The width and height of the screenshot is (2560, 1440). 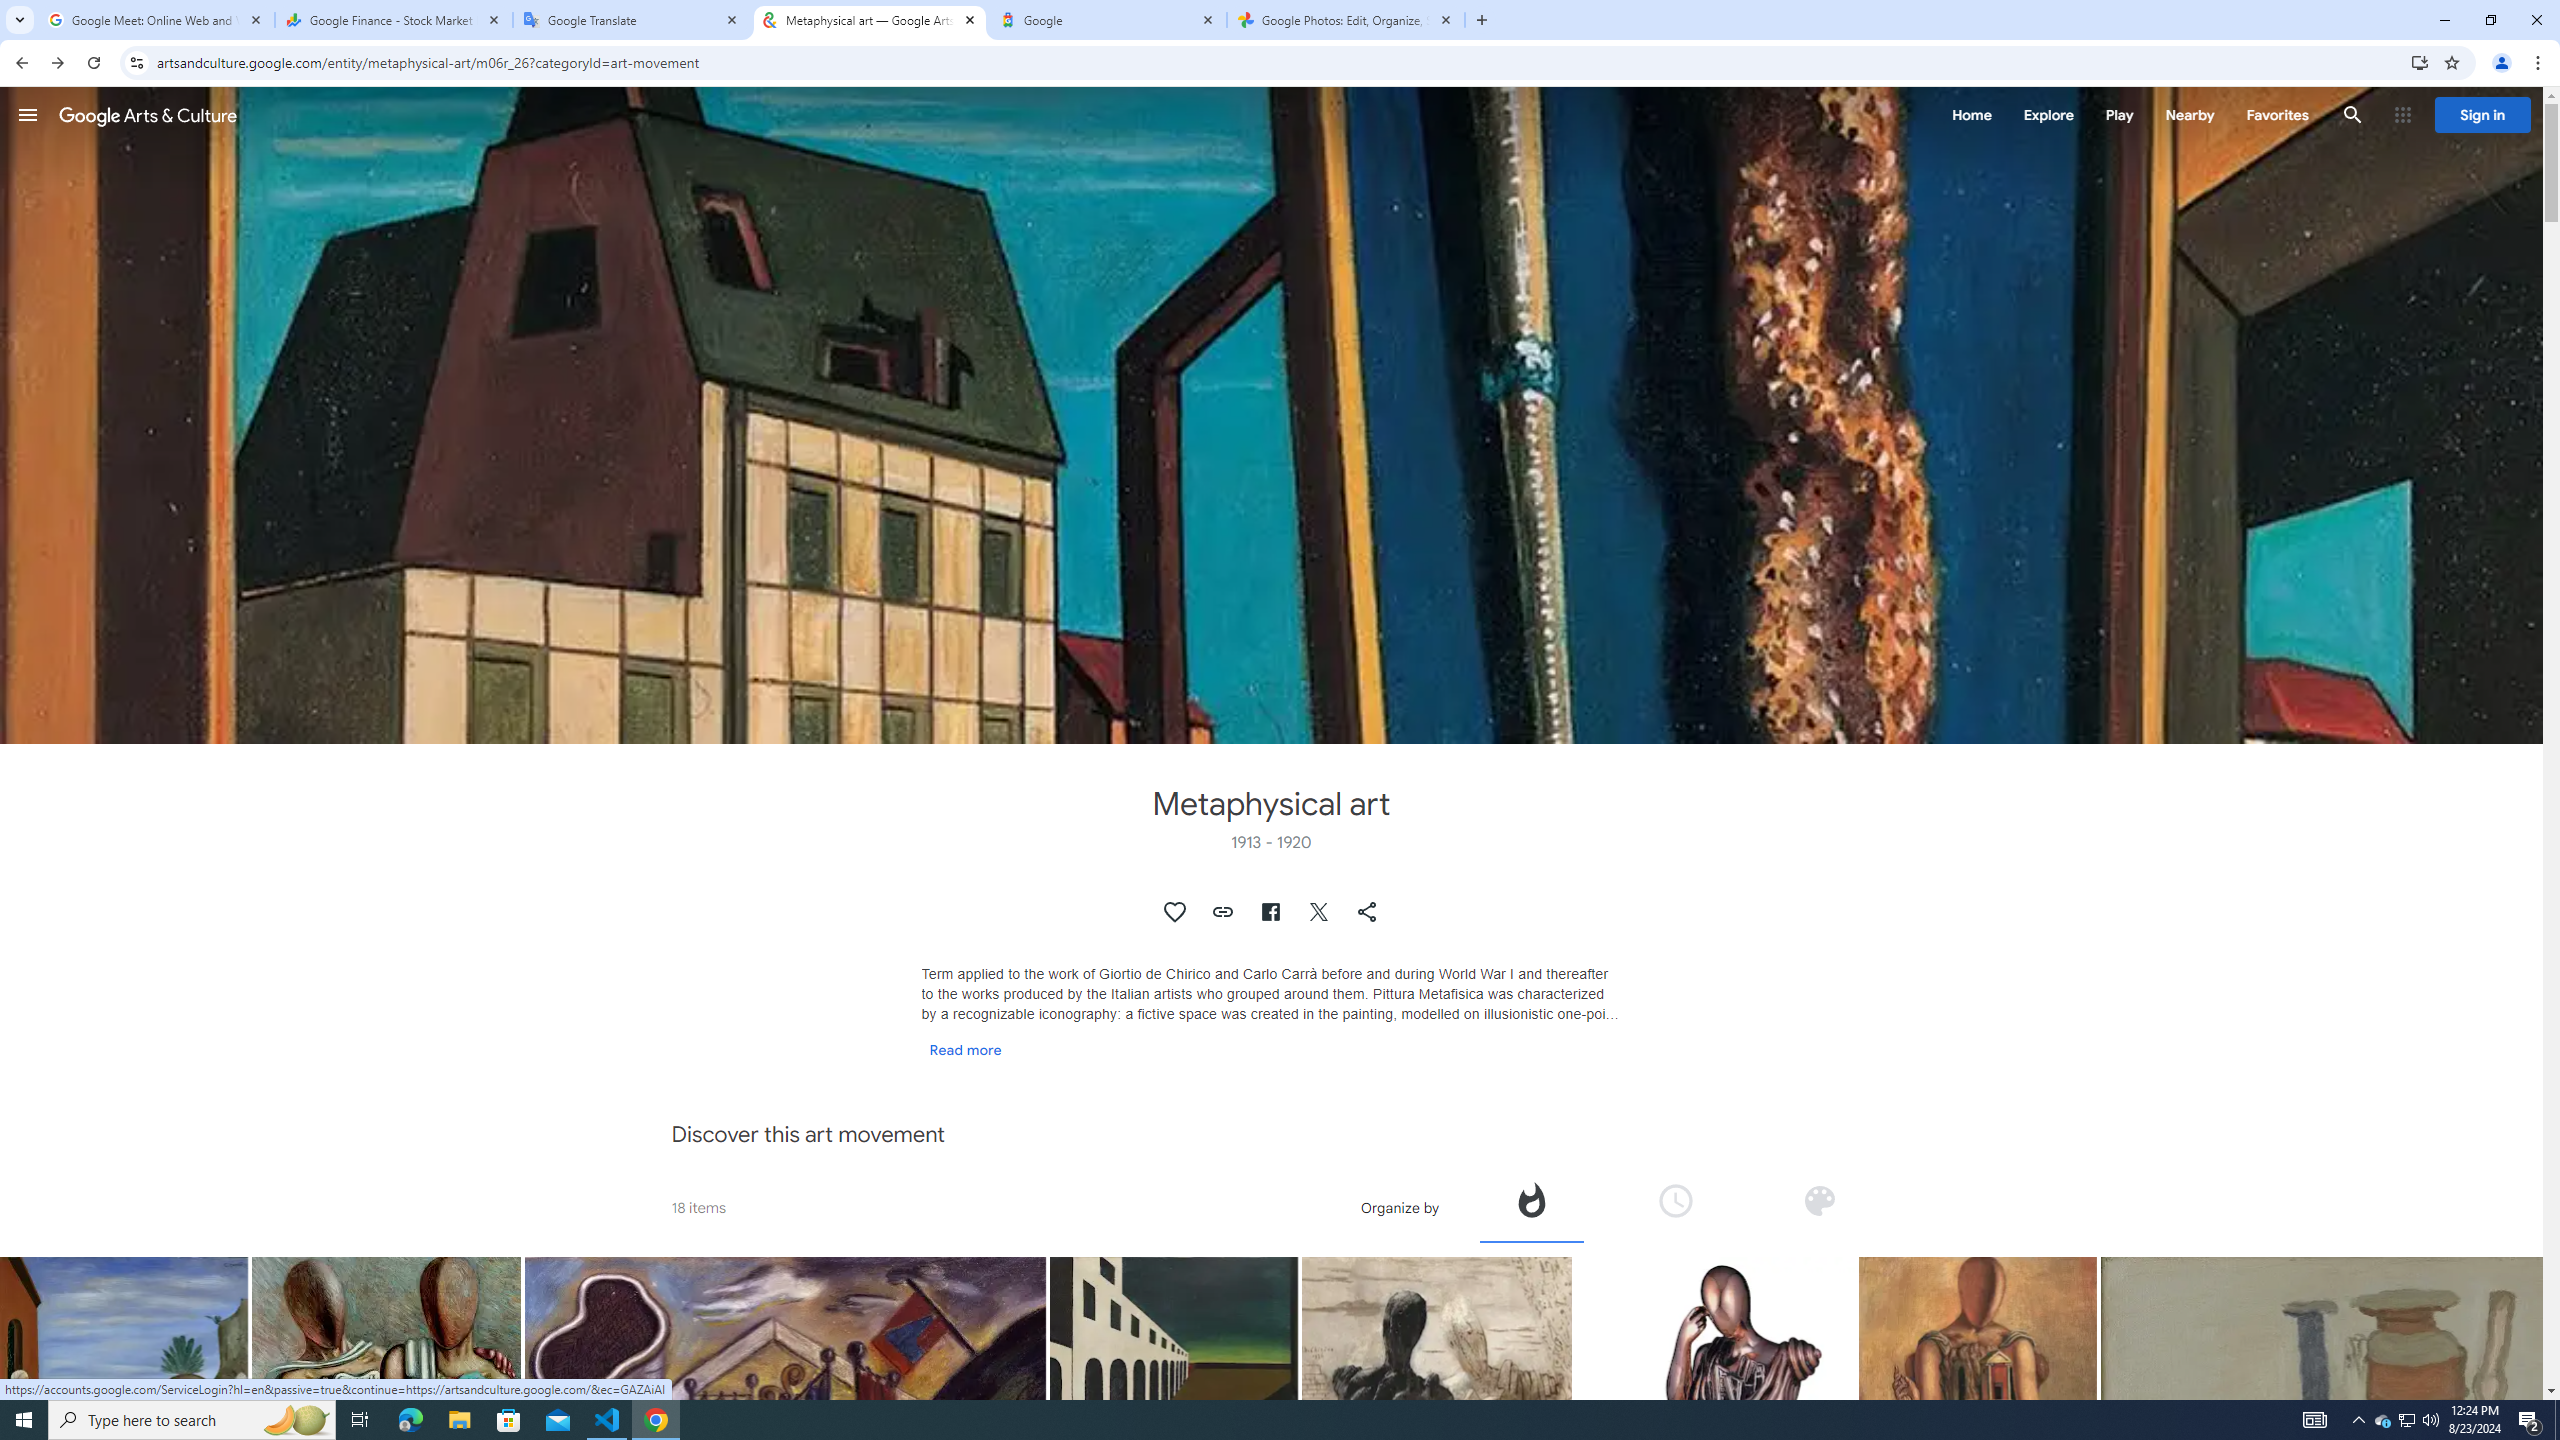 What do you see at coordinates (1278, 62) in the screenshot?
I see `Address and search bar` at bounding box center [1278, 62].